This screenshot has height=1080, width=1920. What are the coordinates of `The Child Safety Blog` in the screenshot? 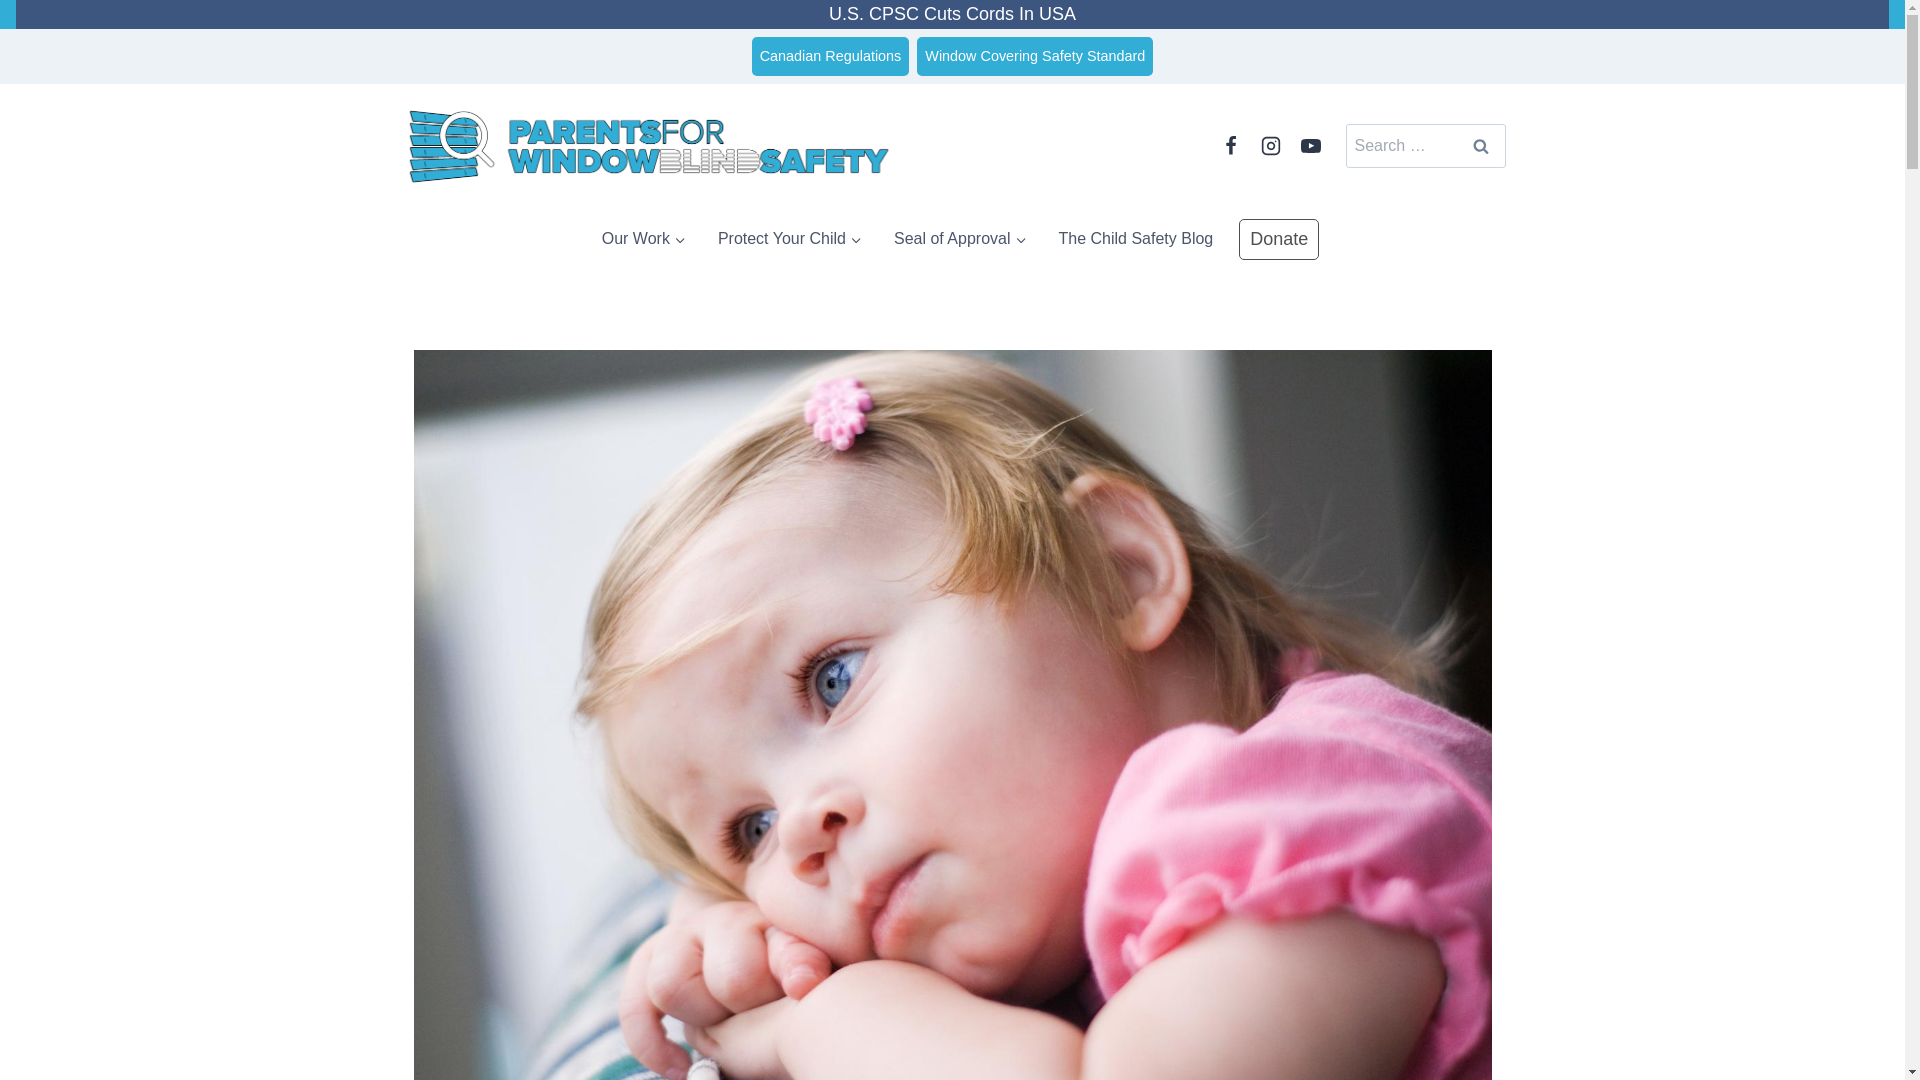 It's located at (1135, 239).